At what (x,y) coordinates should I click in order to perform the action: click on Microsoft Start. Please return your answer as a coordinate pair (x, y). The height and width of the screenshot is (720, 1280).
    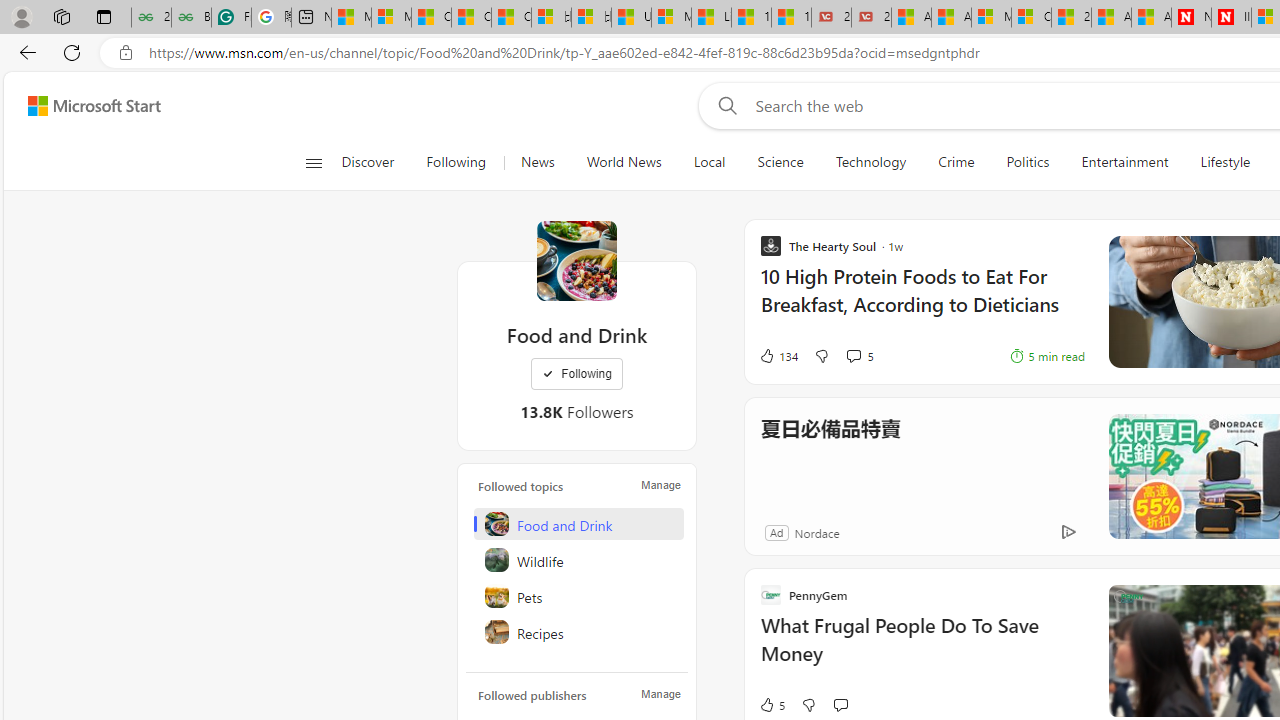
    Looking at the image, I should click on (351, 18).